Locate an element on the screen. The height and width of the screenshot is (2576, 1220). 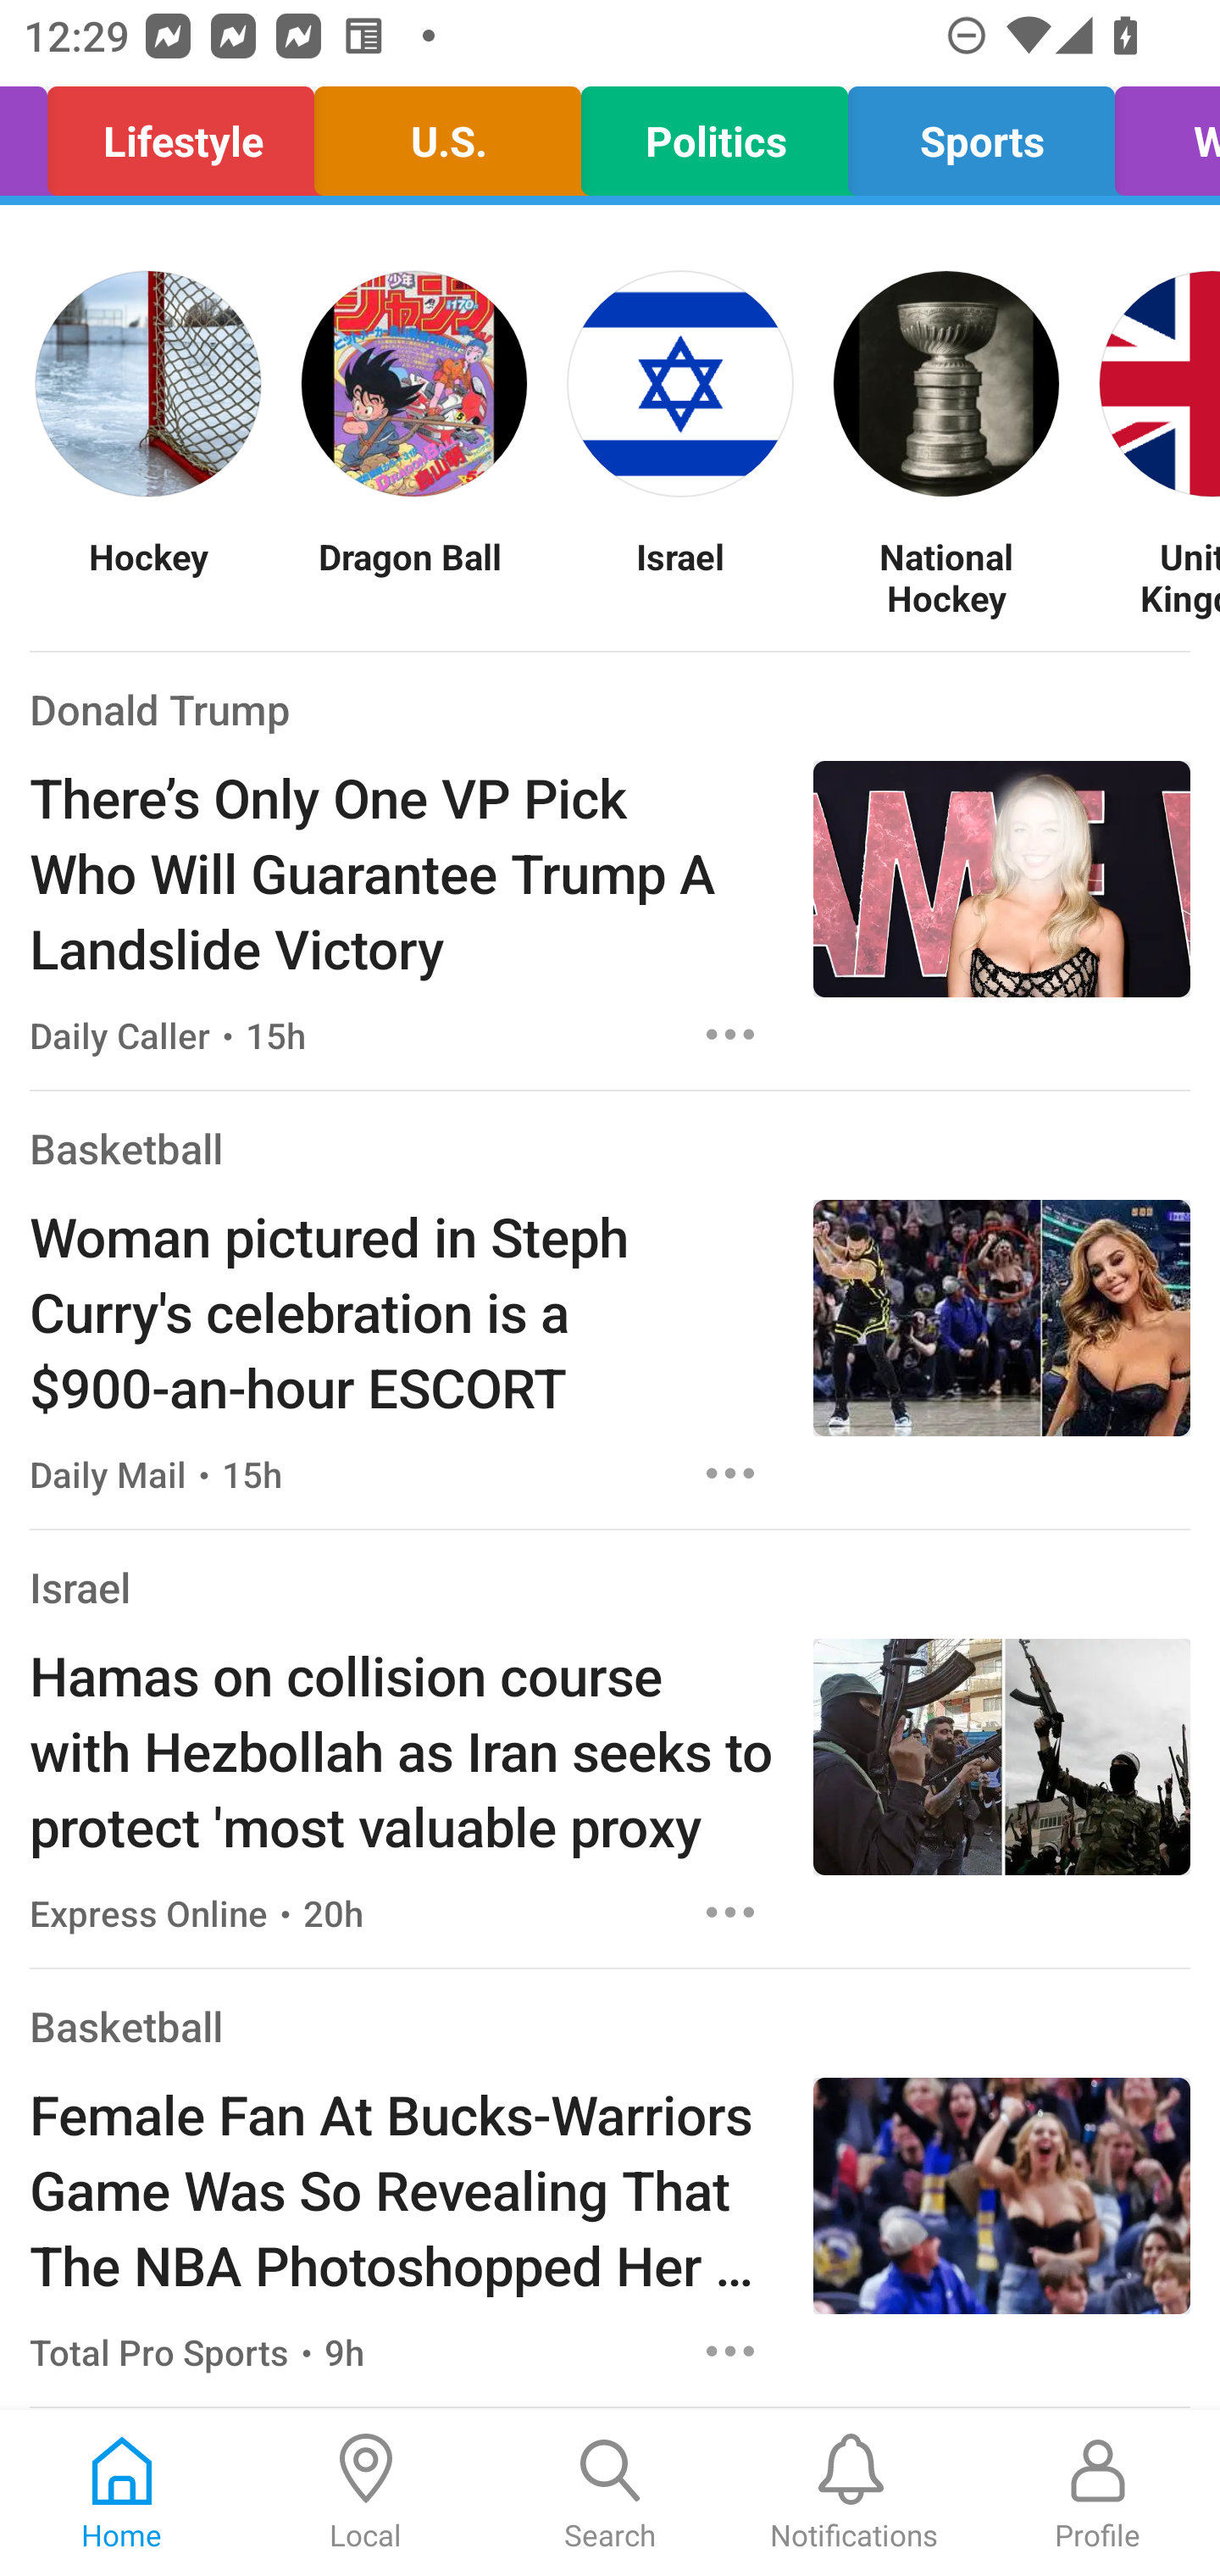
Notifications is located at coordinates (854, 2493).